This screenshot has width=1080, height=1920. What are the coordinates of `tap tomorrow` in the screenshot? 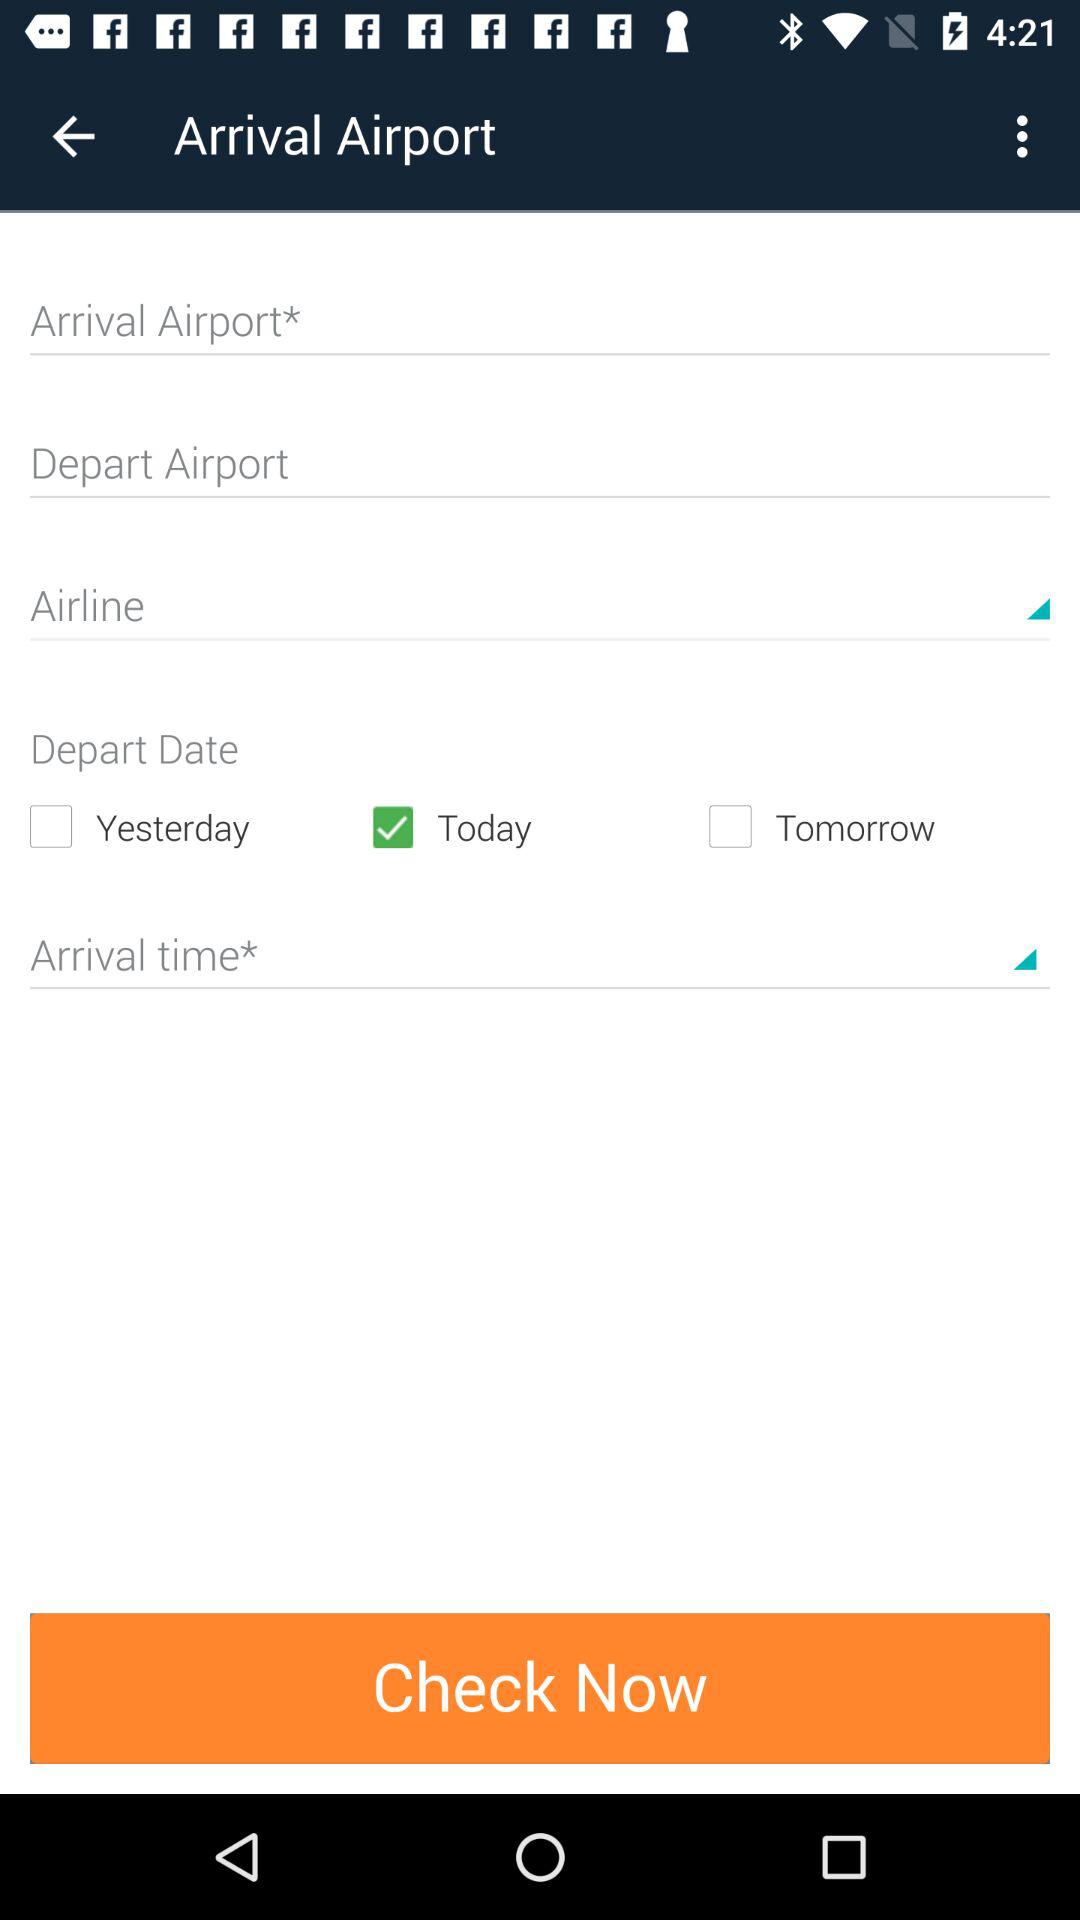 It's located at (879, 826).